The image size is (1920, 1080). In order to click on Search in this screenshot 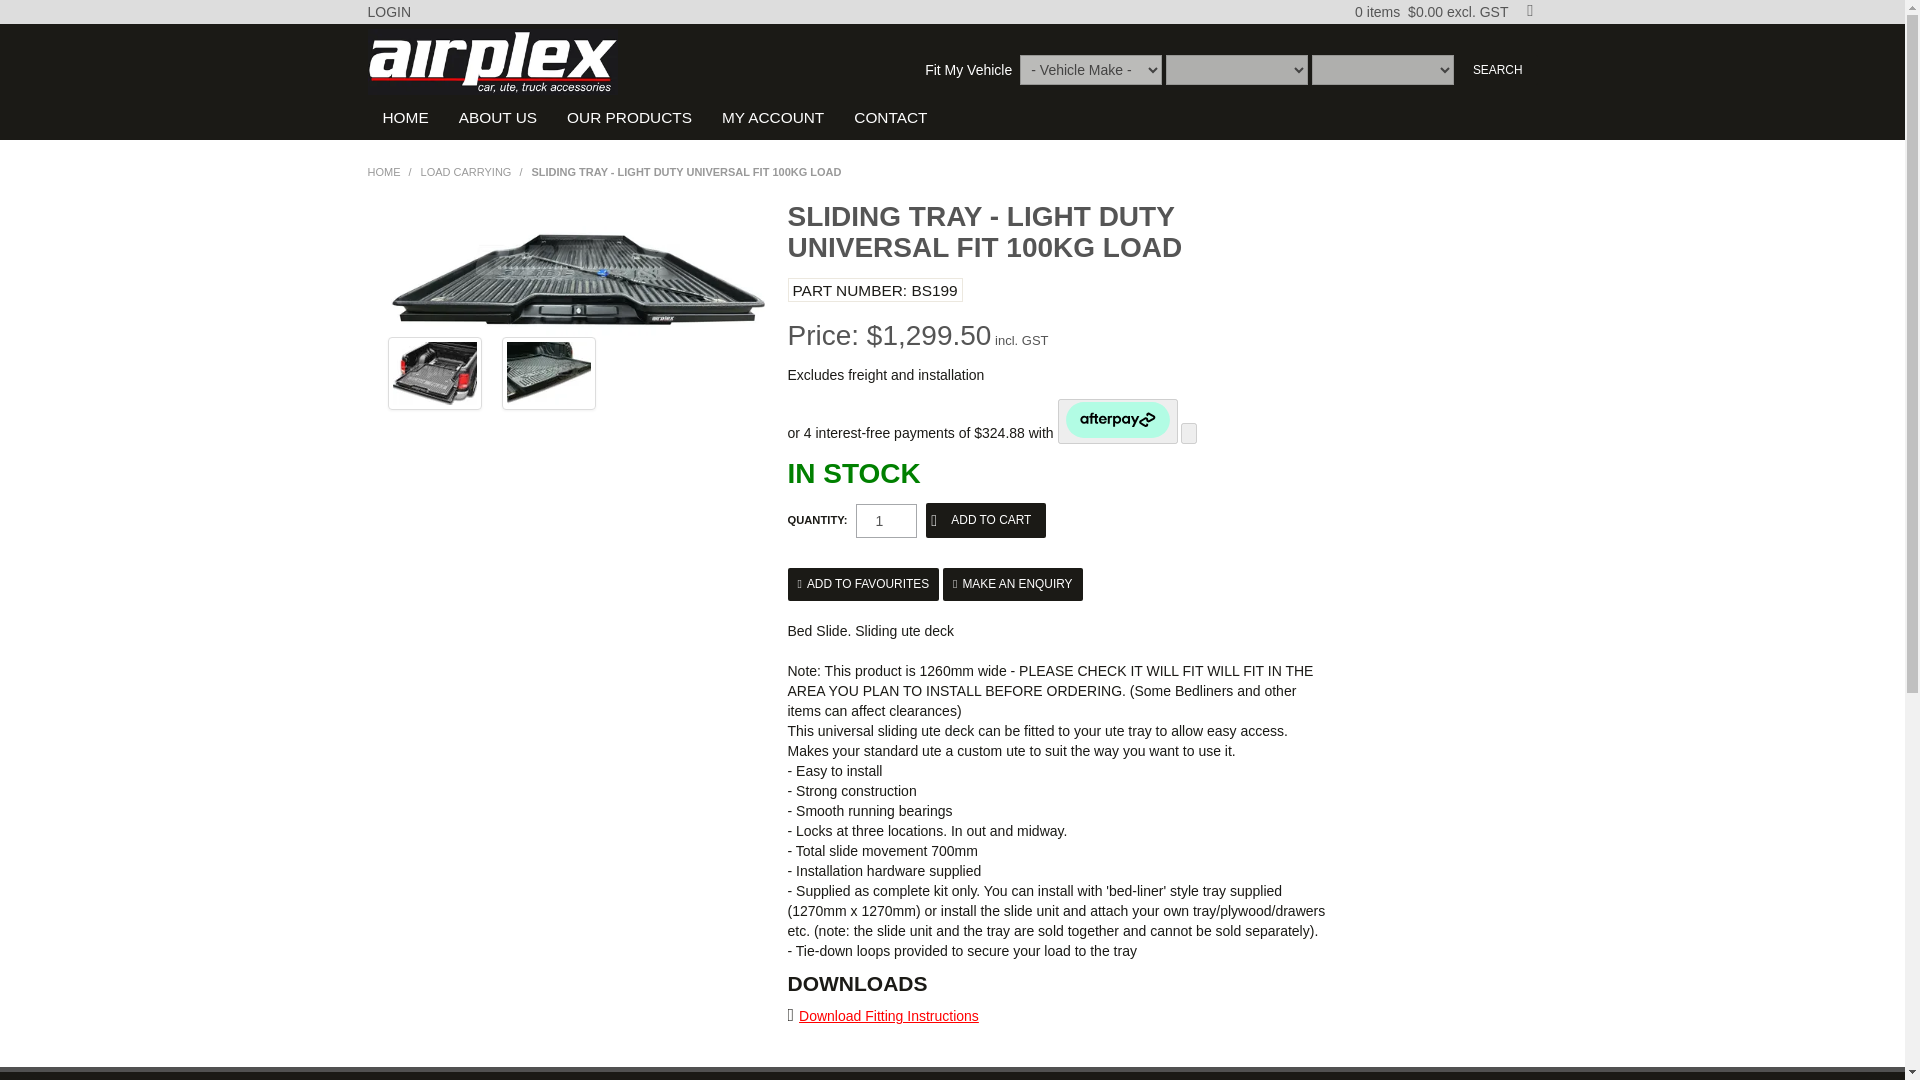, I will do `click(1497, 70)`.